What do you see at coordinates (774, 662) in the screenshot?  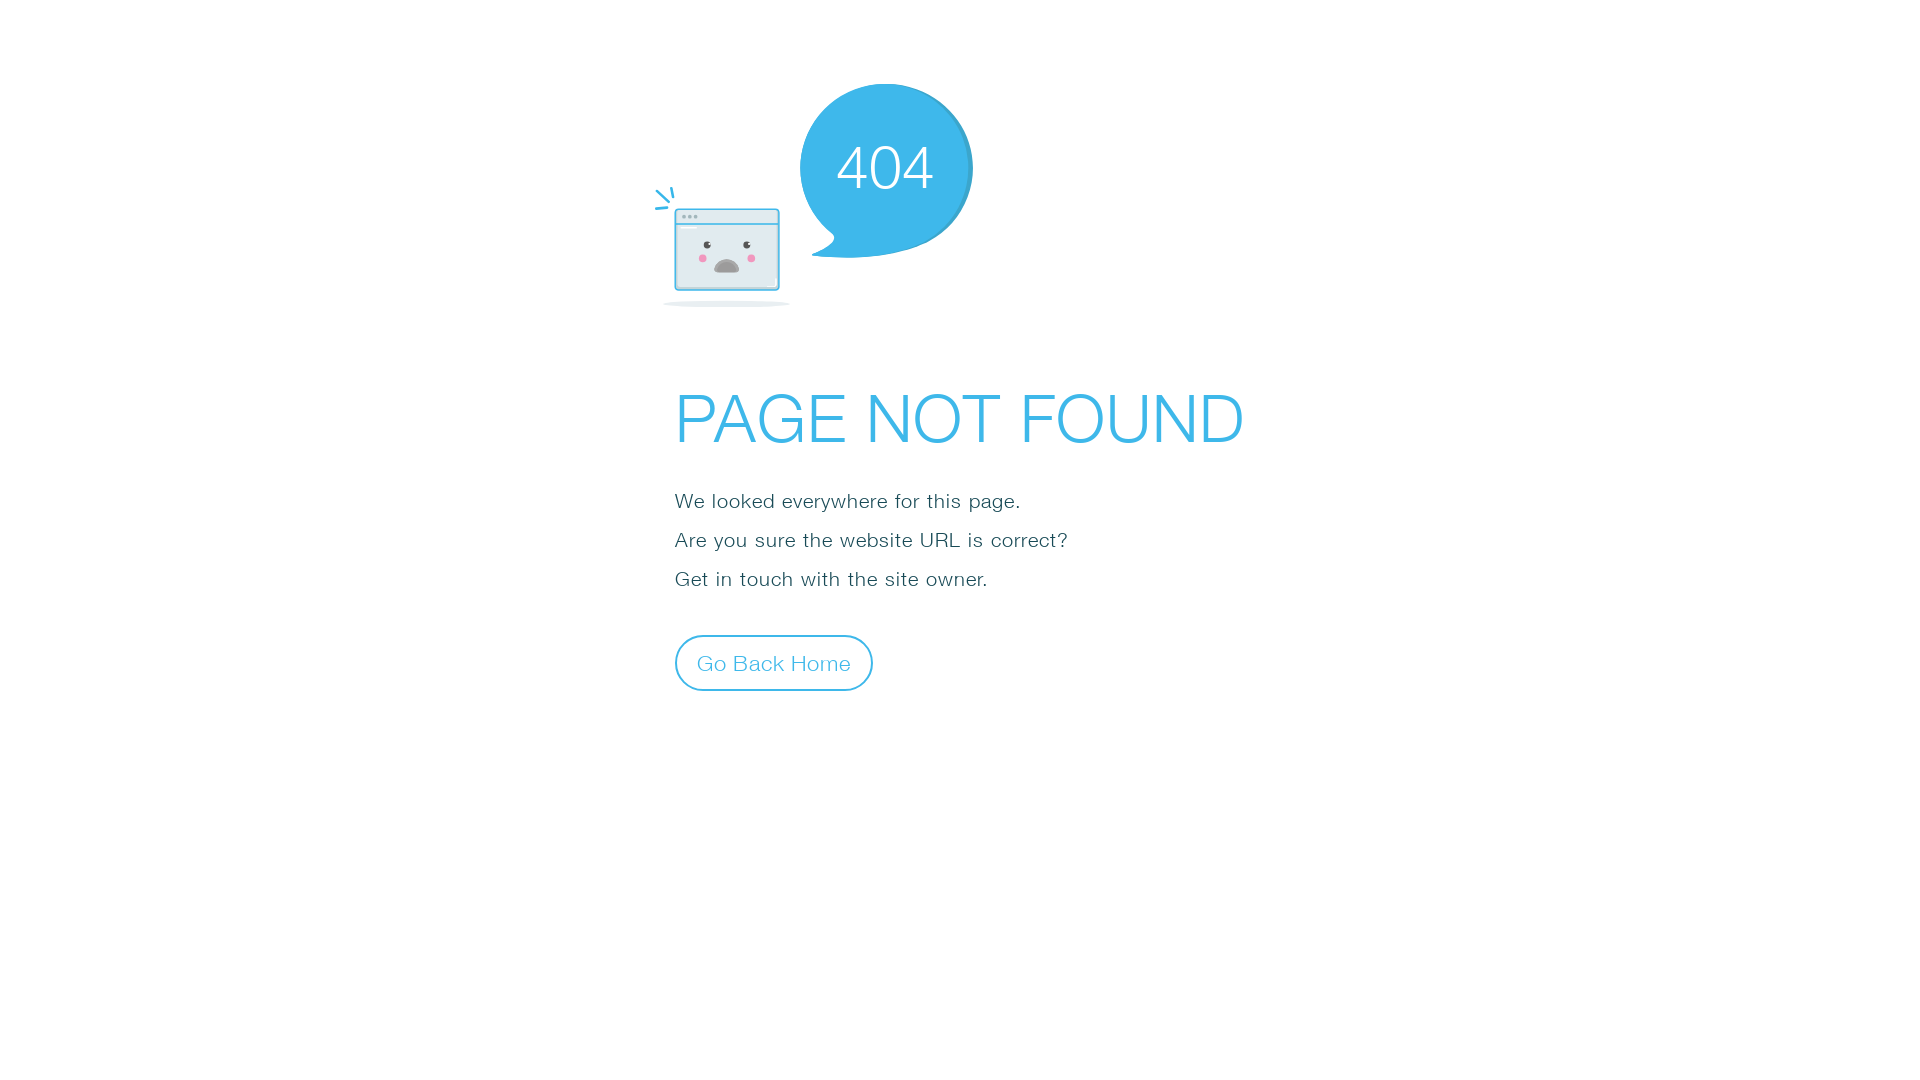 I see `Go Back Home` at bounding box center [774, 662].